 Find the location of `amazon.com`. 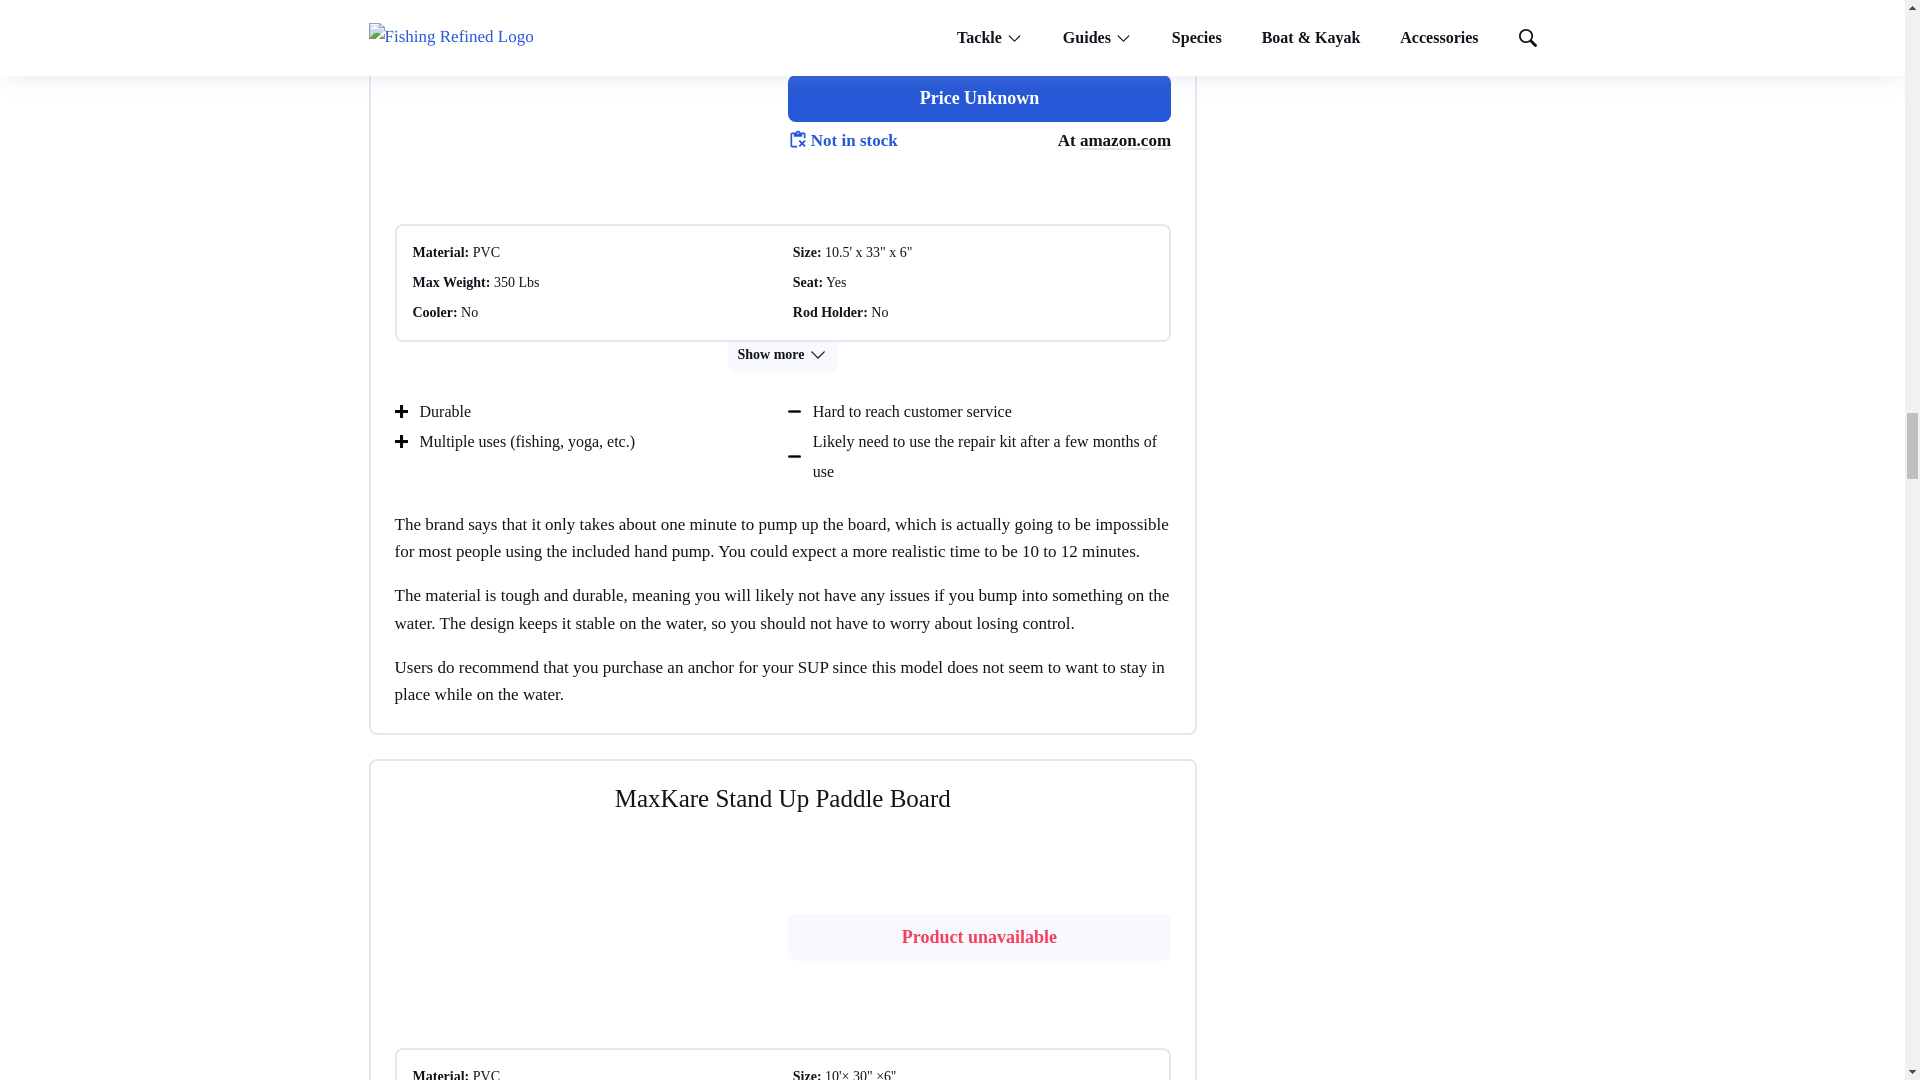

amazon.com is located at coordinates (1125, 140).